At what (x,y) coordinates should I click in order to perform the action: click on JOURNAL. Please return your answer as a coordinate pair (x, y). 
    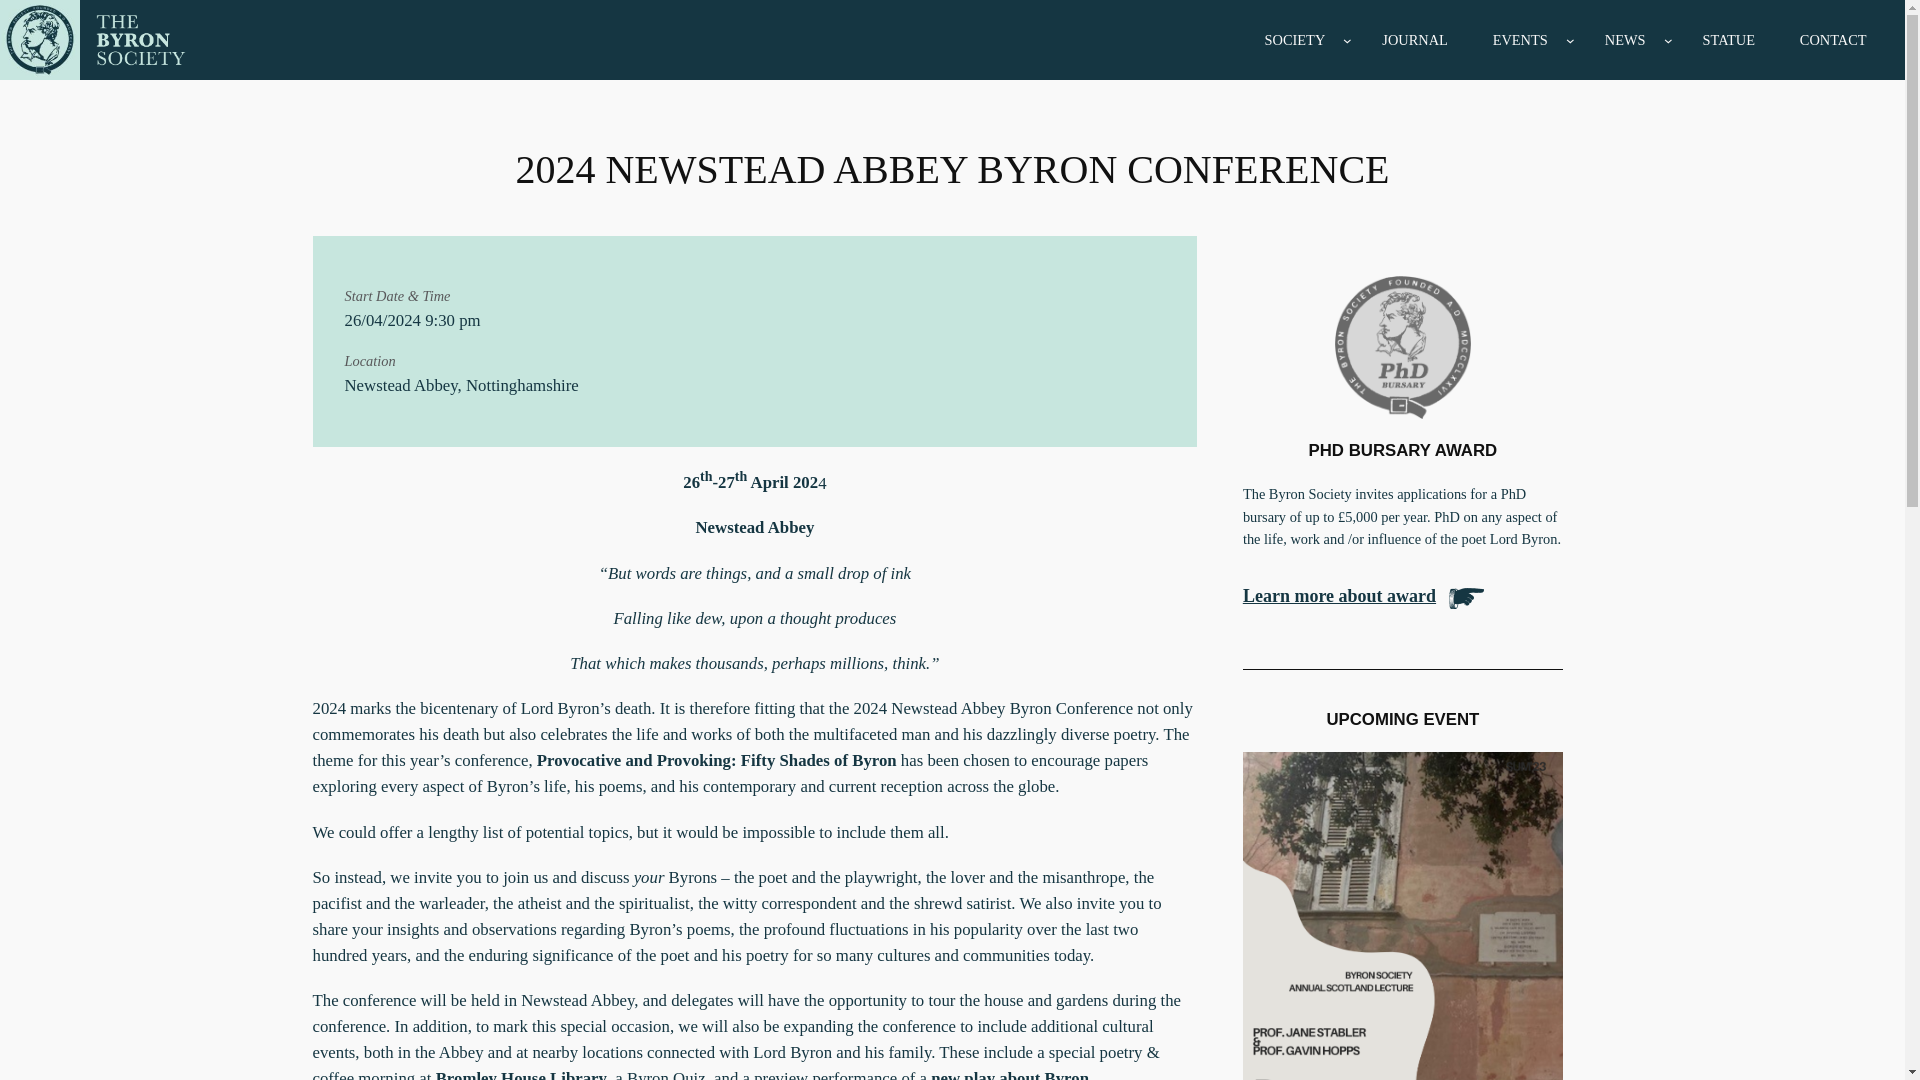
    Looking at the image, I should click on (1414, 40).